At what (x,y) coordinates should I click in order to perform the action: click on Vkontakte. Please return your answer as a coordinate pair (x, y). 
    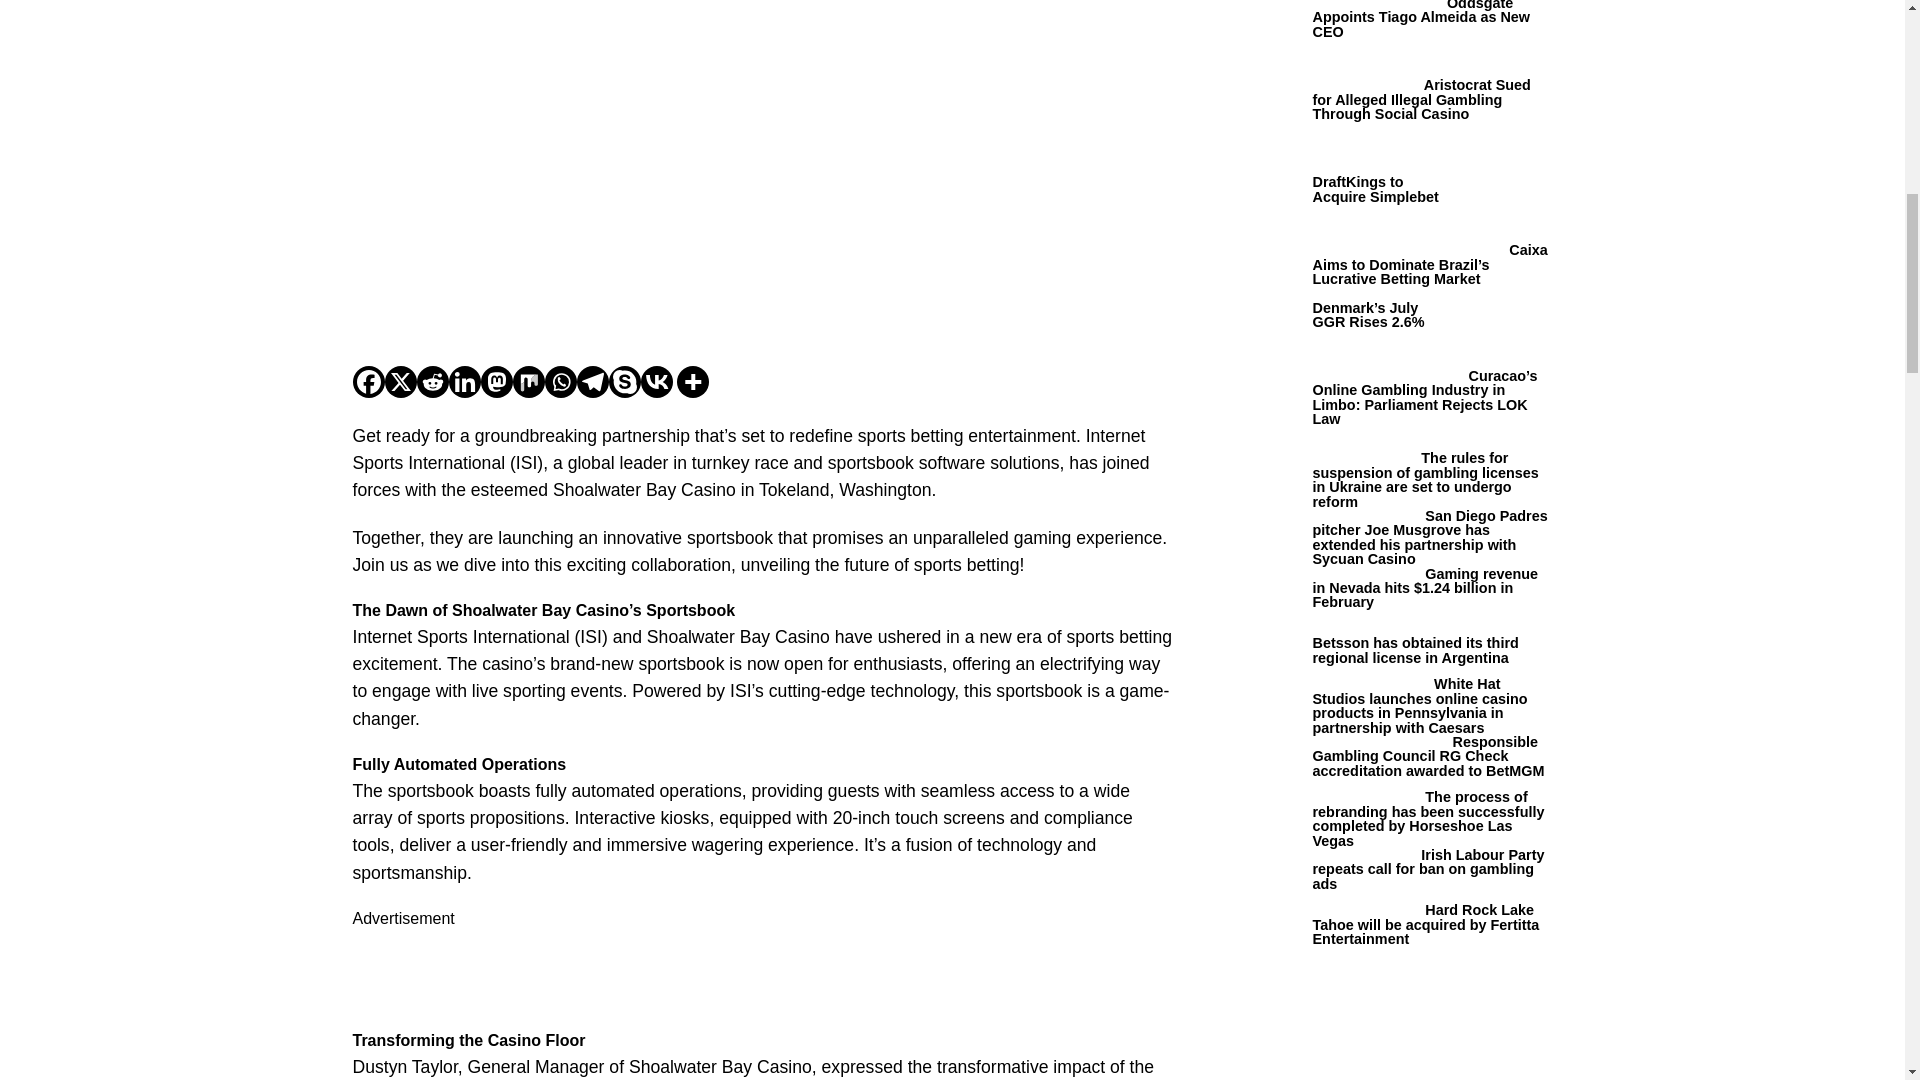
    Looking at the image, I should click on (656, 382).